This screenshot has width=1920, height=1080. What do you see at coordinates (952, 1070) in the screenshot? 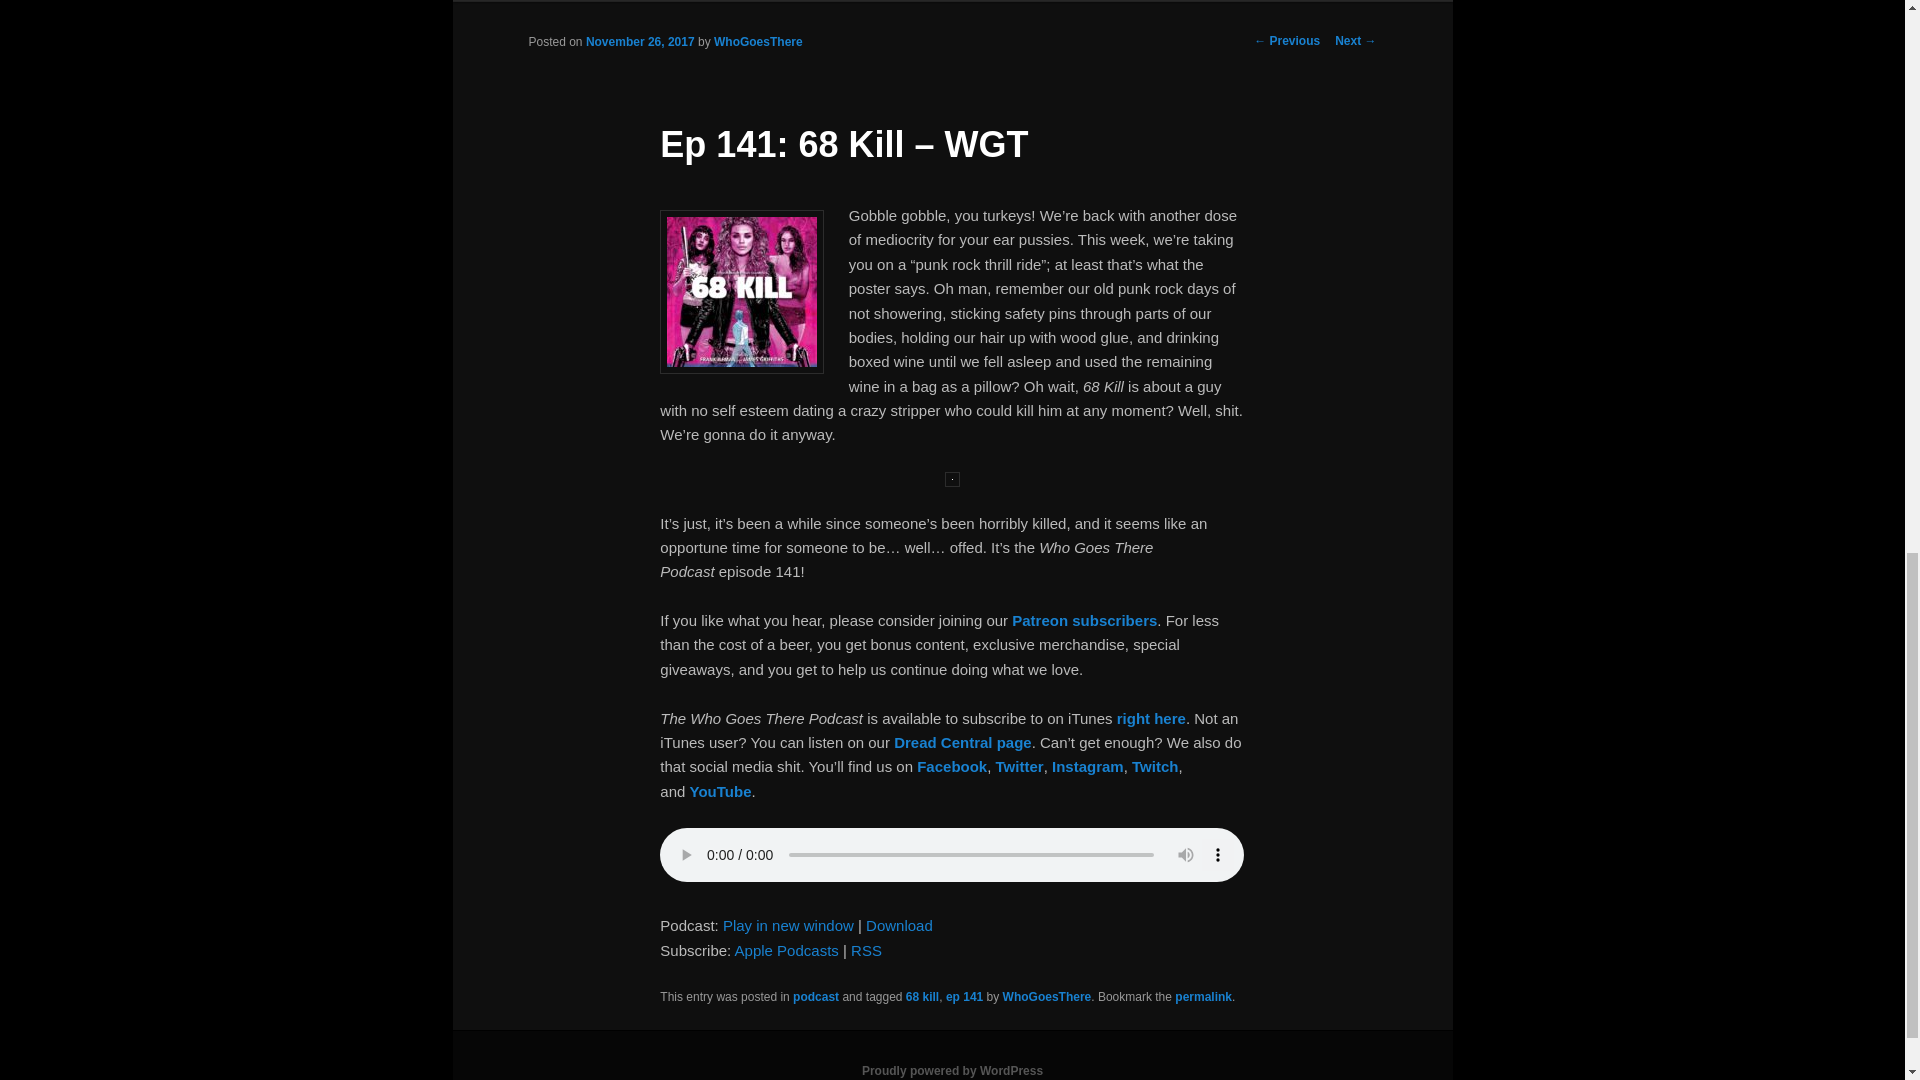
I see `Proudly powered by WordPress` at bounding box center [952, 1070].